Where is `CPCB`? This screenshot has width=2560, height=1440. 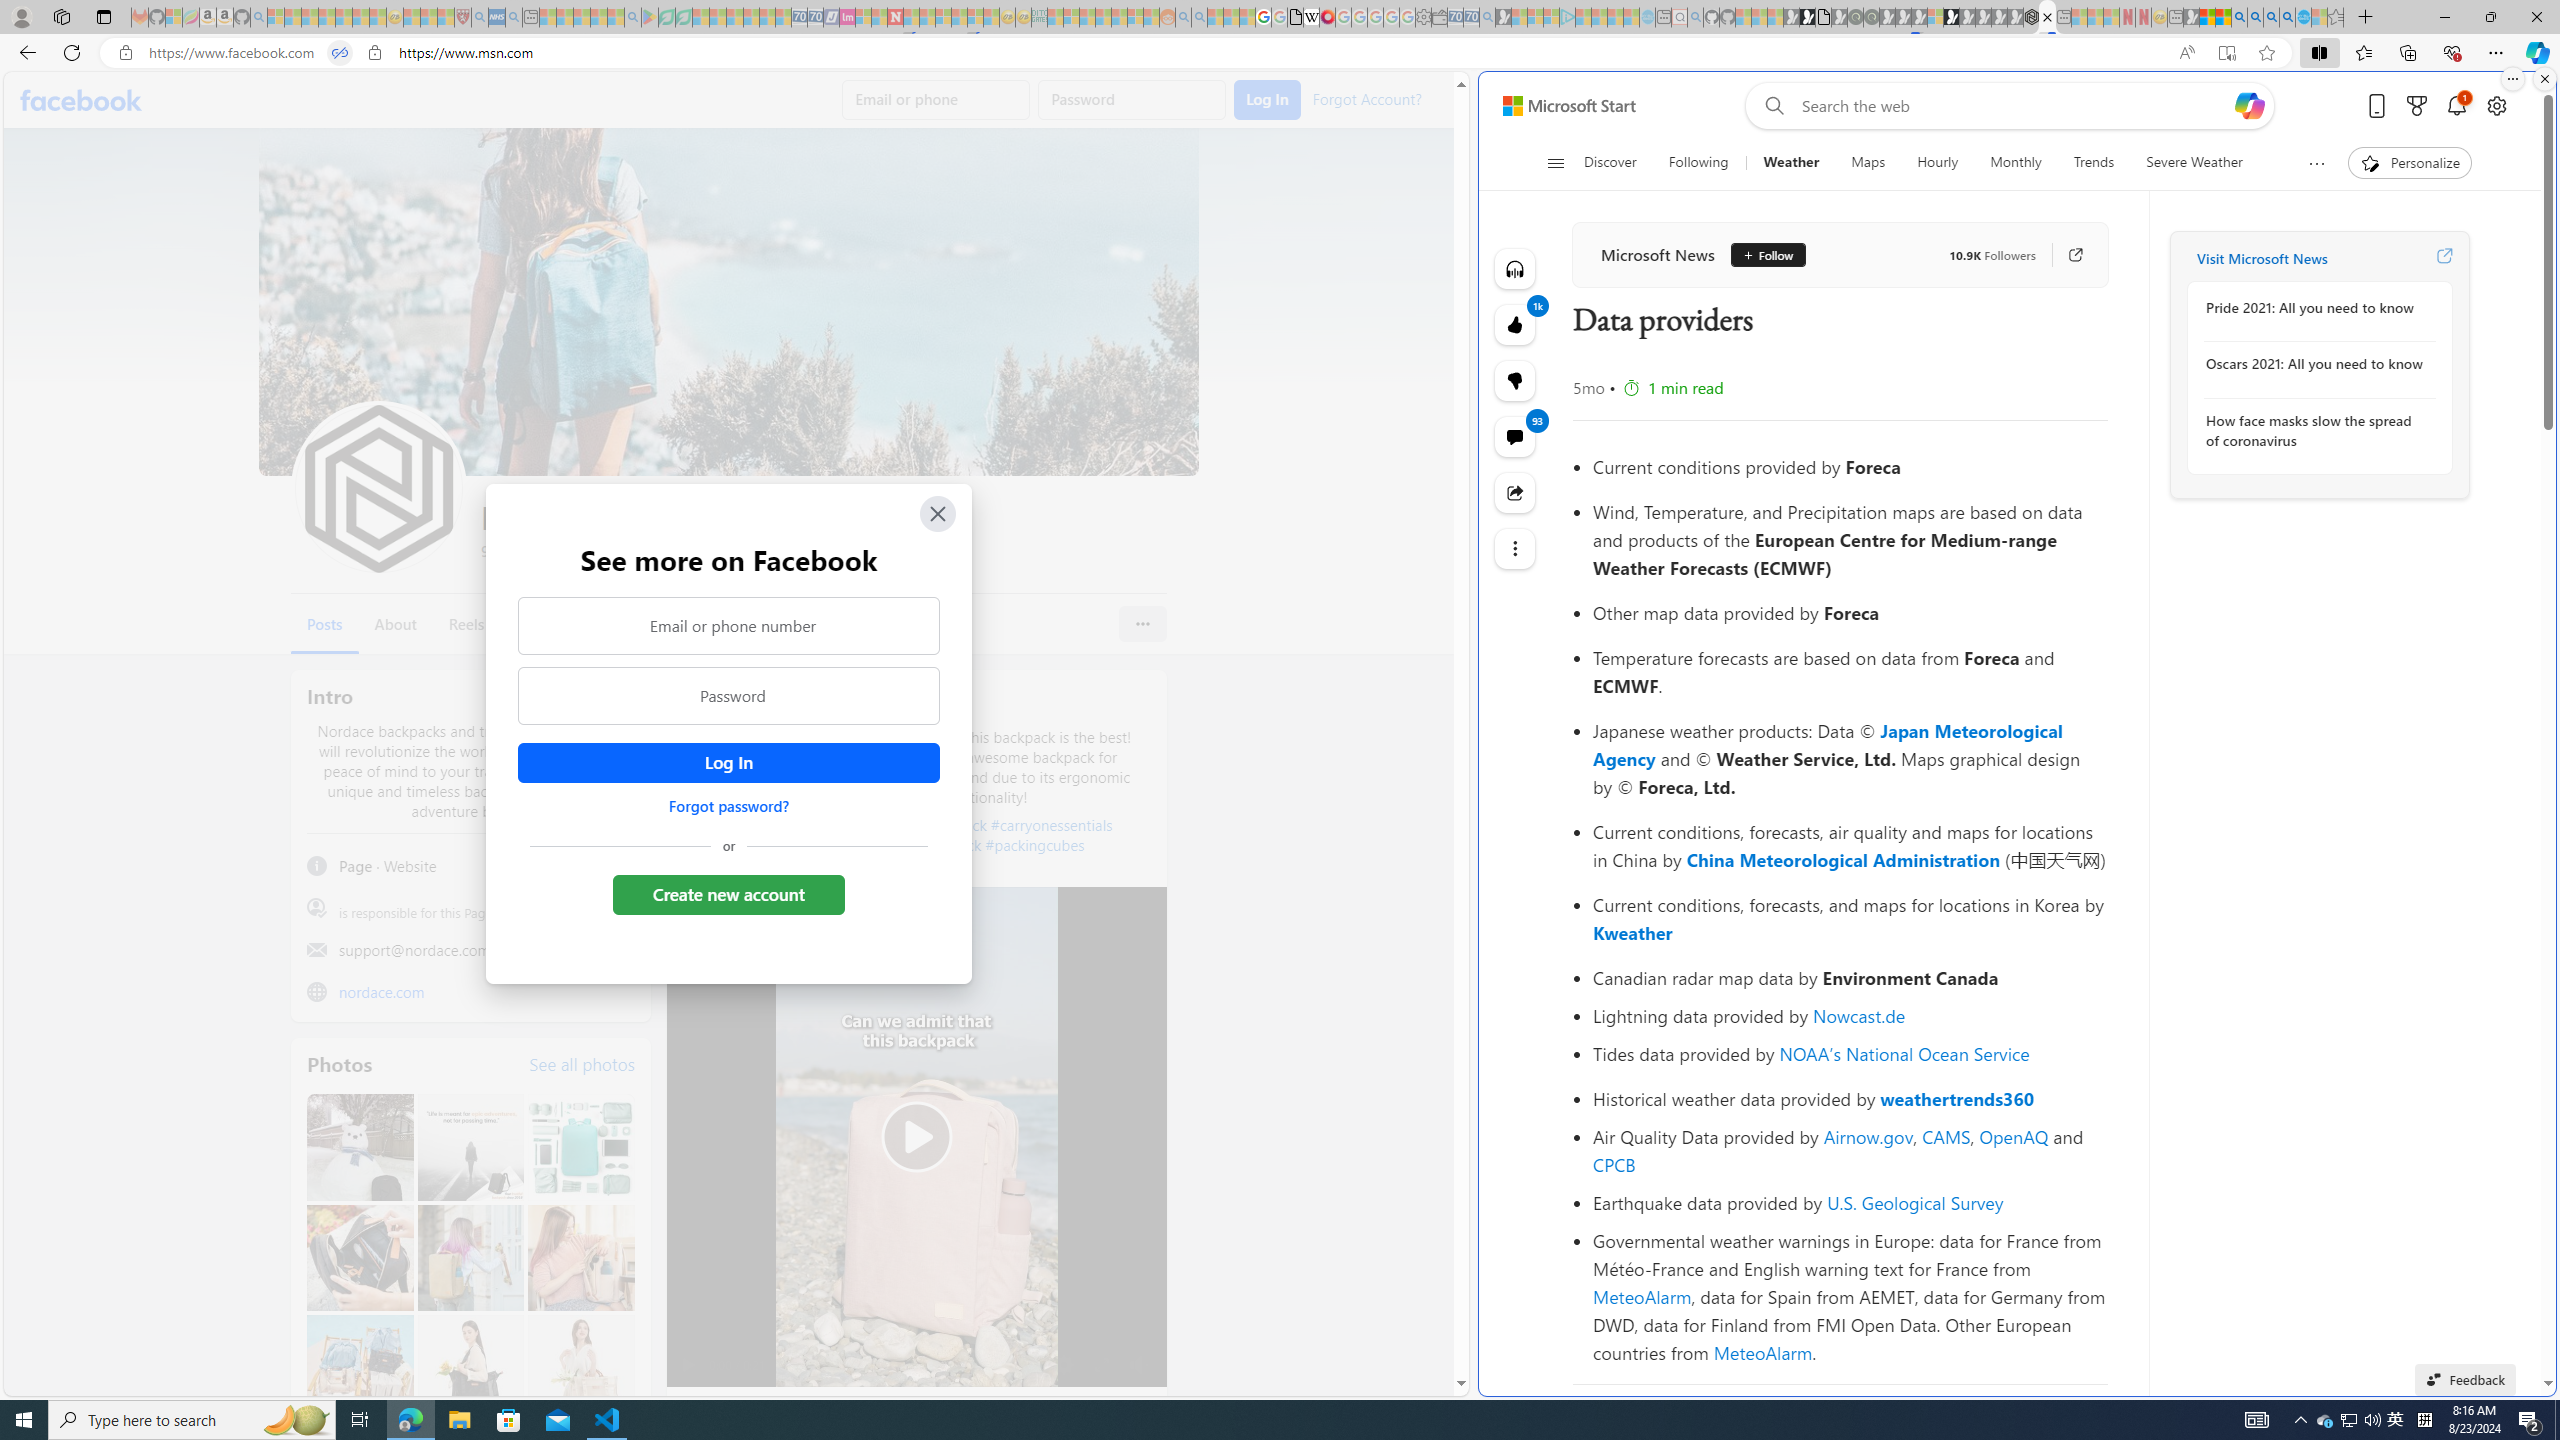
CPCB is located at coordinates (1614, 1164).